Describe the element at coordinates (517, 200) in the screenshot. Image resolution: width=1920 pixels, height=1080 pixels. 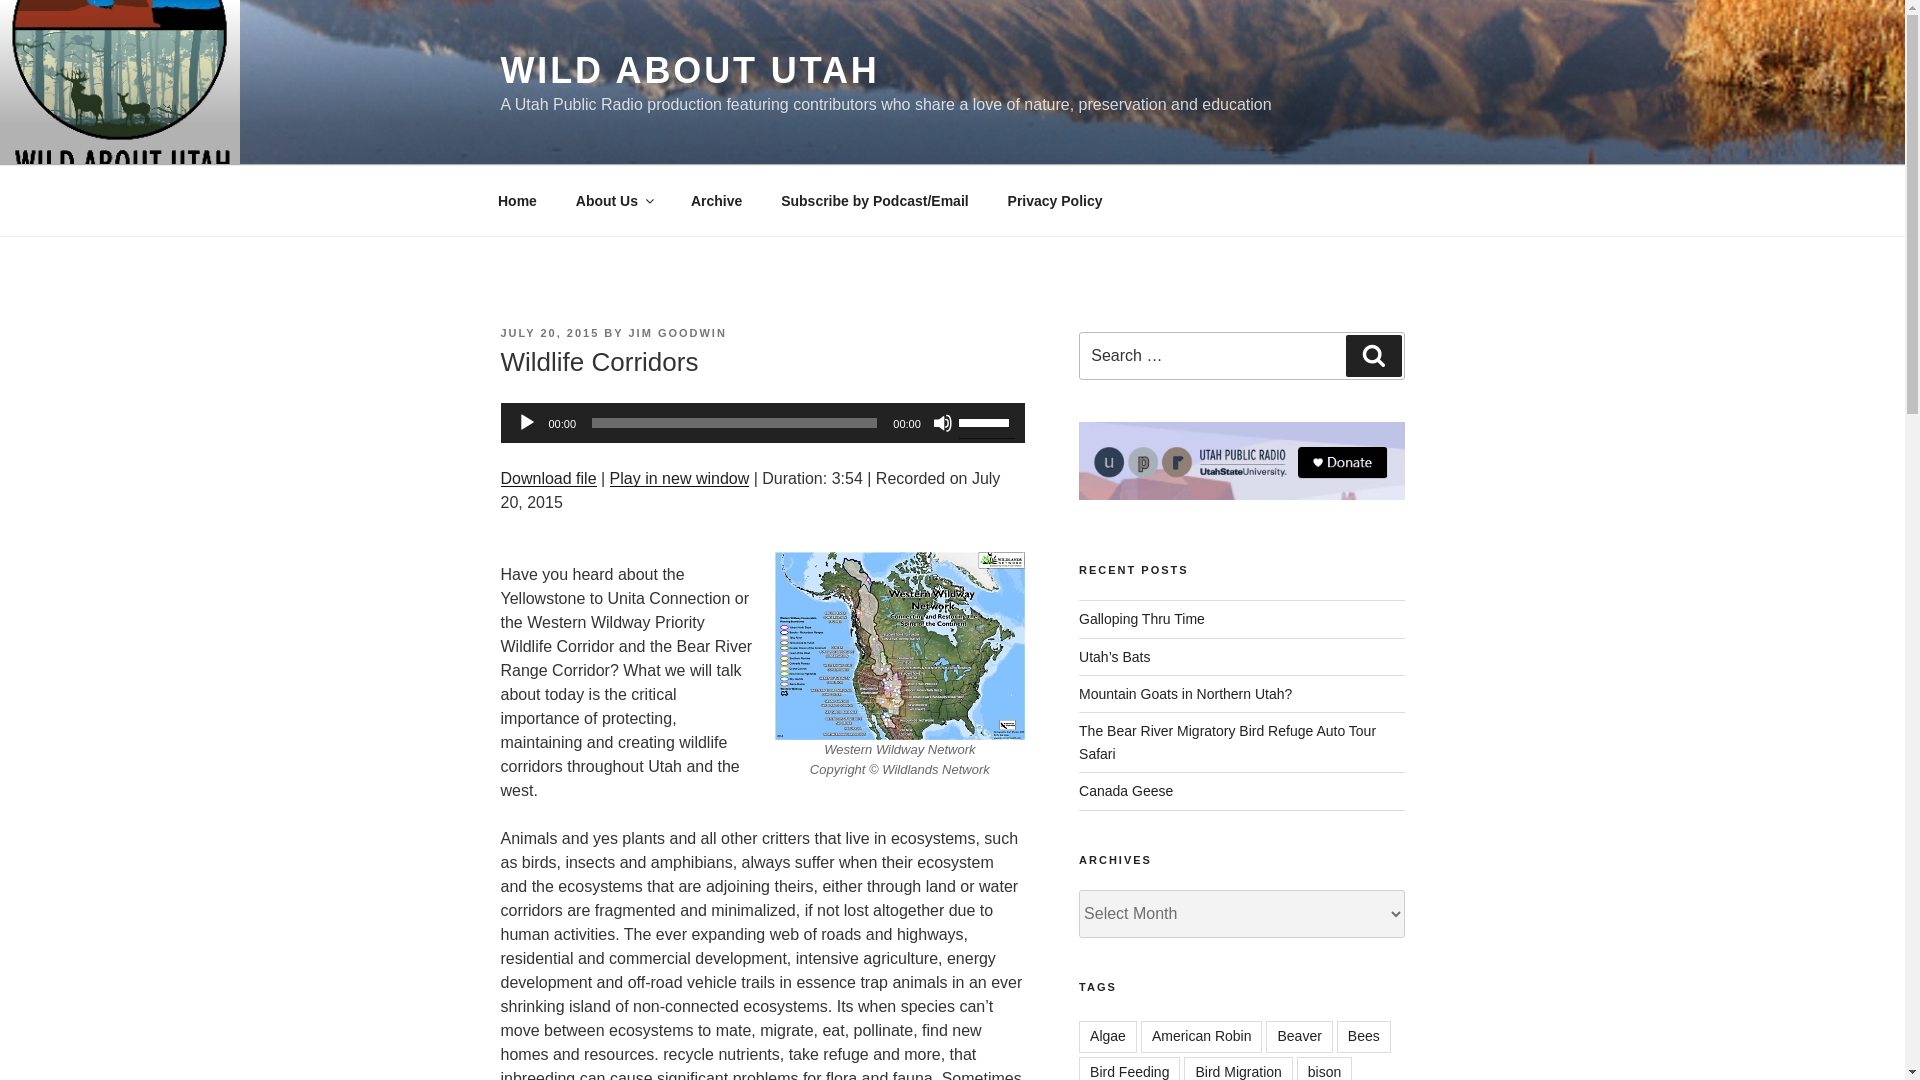
I see `Home` at that location.